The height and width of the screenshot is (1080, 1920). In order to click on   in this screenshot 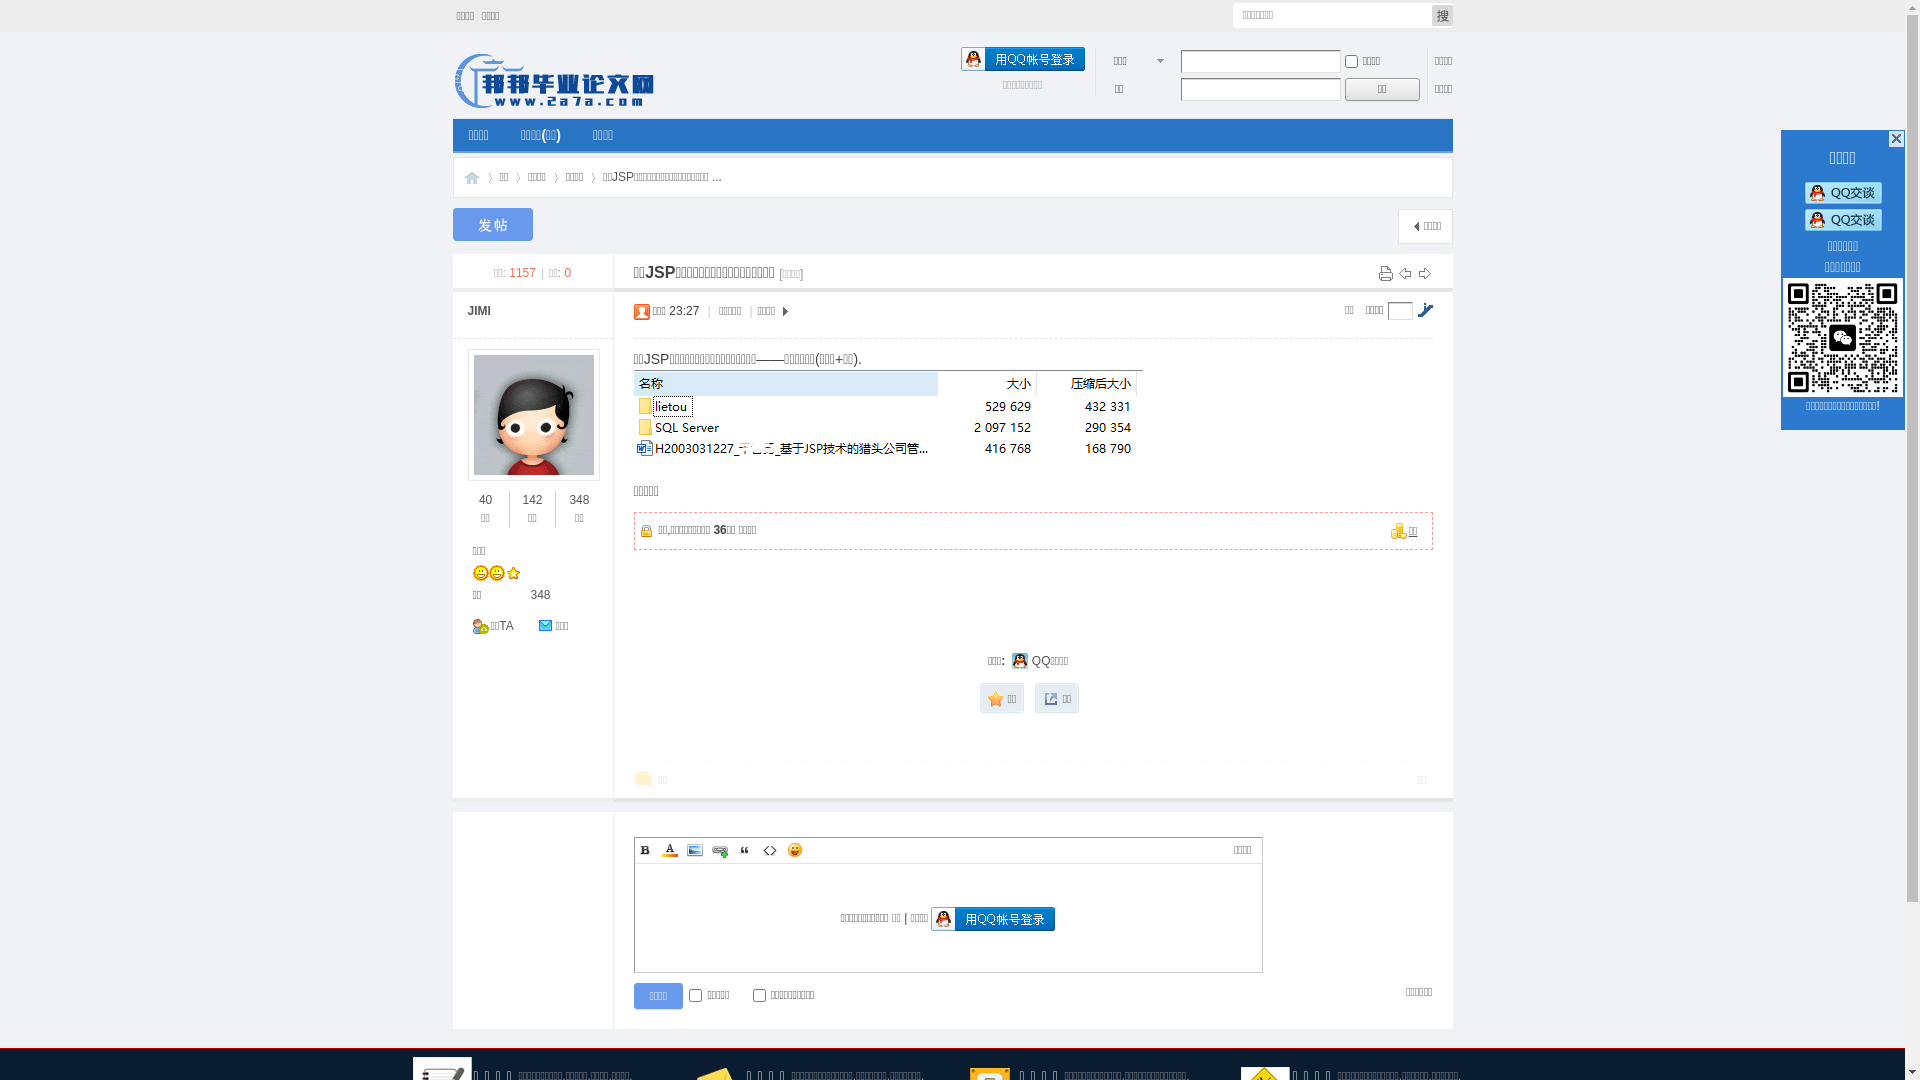, I will do `click(1896, 139)`.